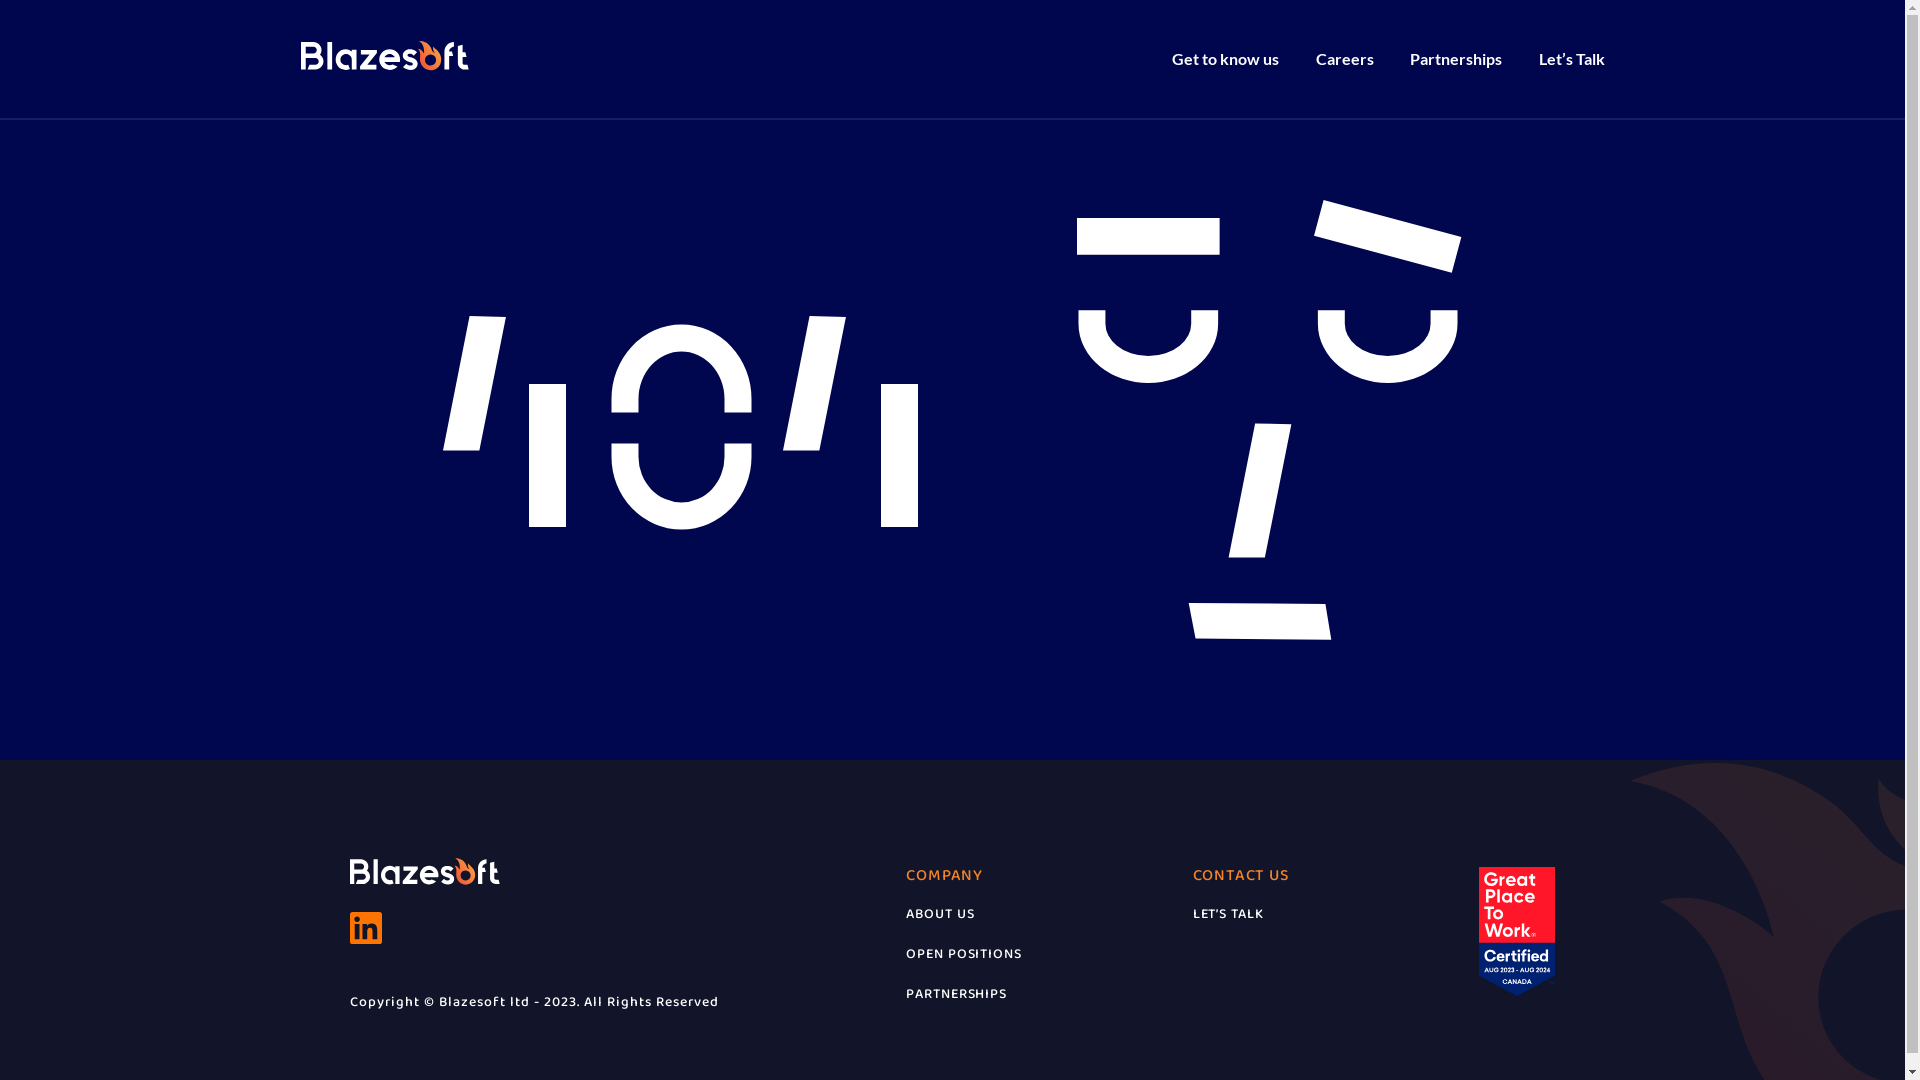 The width and height of the screenshot is (1920, 1080). Describe the element at coordinates (1226, 58) in the screenshot. I see `Get to know us` at that location.